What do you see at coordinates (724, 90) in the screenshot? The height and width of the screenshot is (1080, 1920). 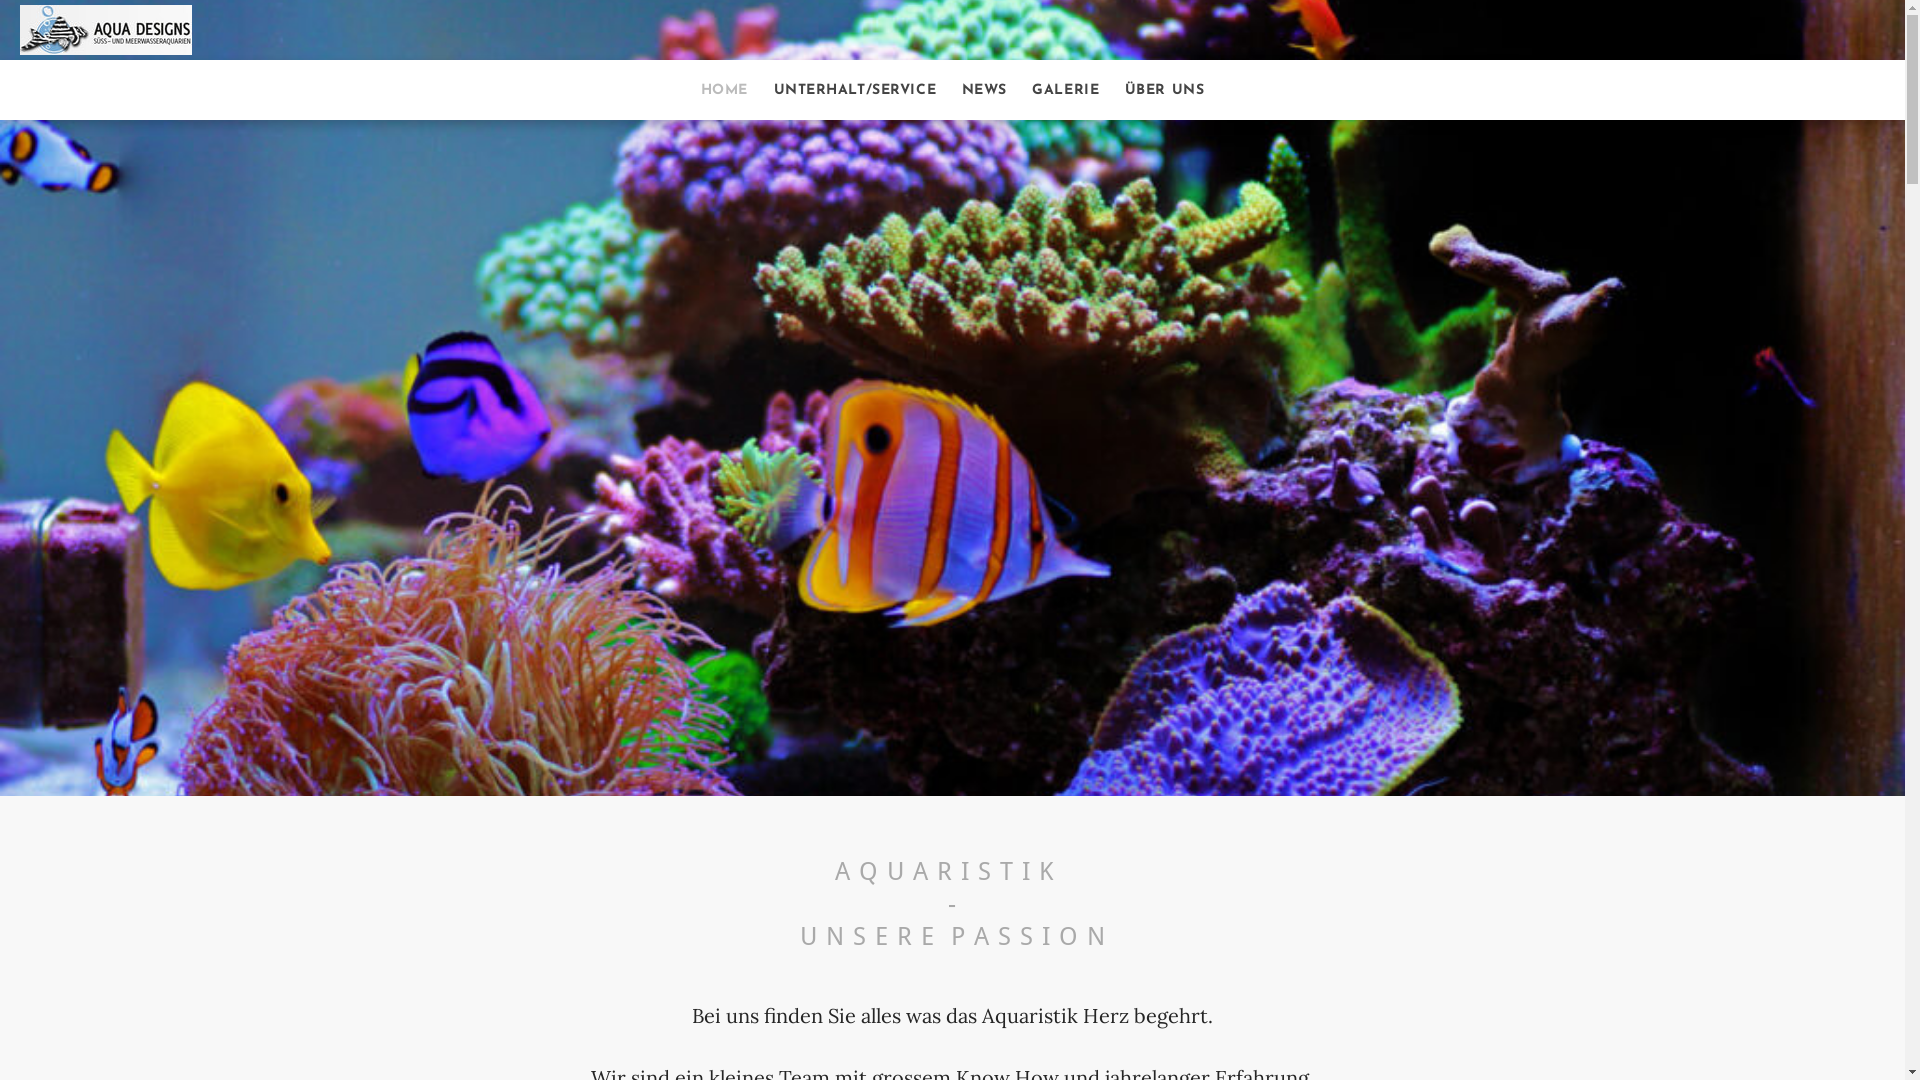 I see `HOME` at bounding box center [724, 90].